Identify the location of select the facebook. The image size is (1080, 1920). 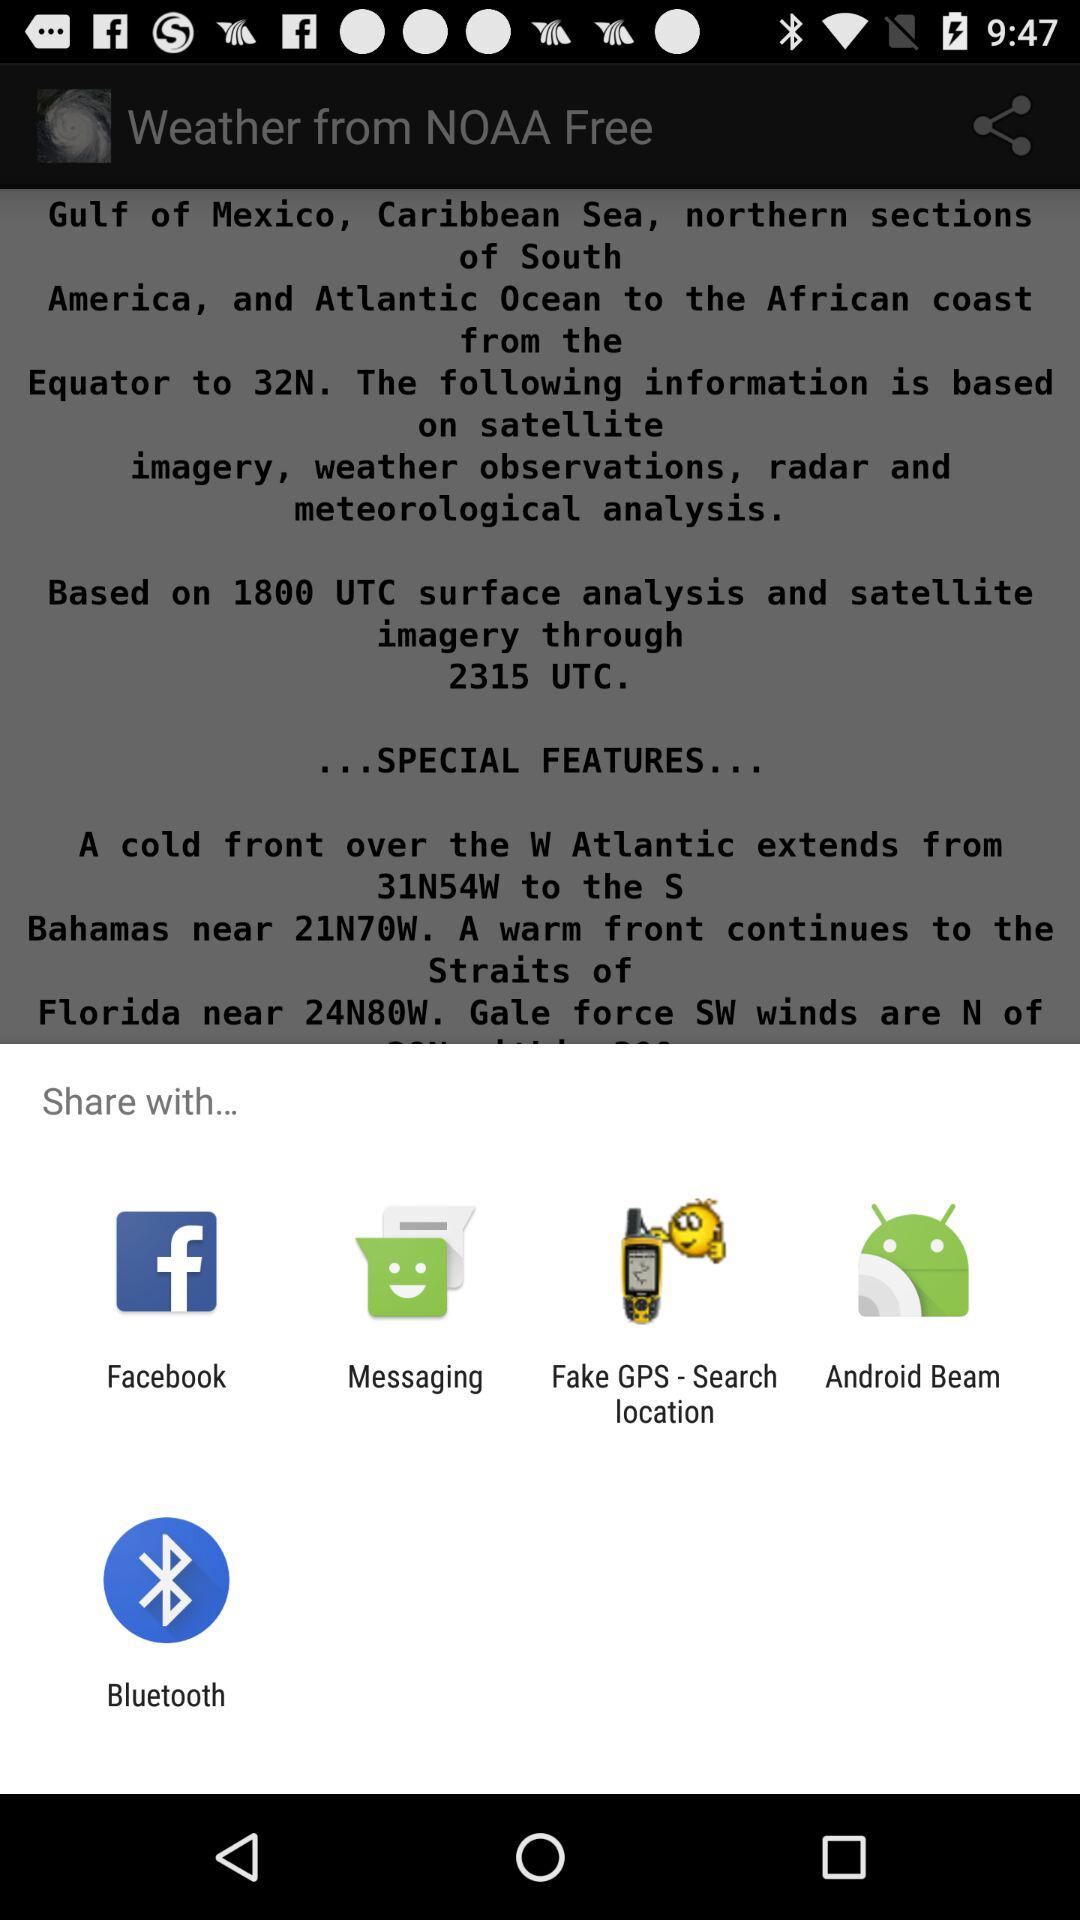
(166, 1393).